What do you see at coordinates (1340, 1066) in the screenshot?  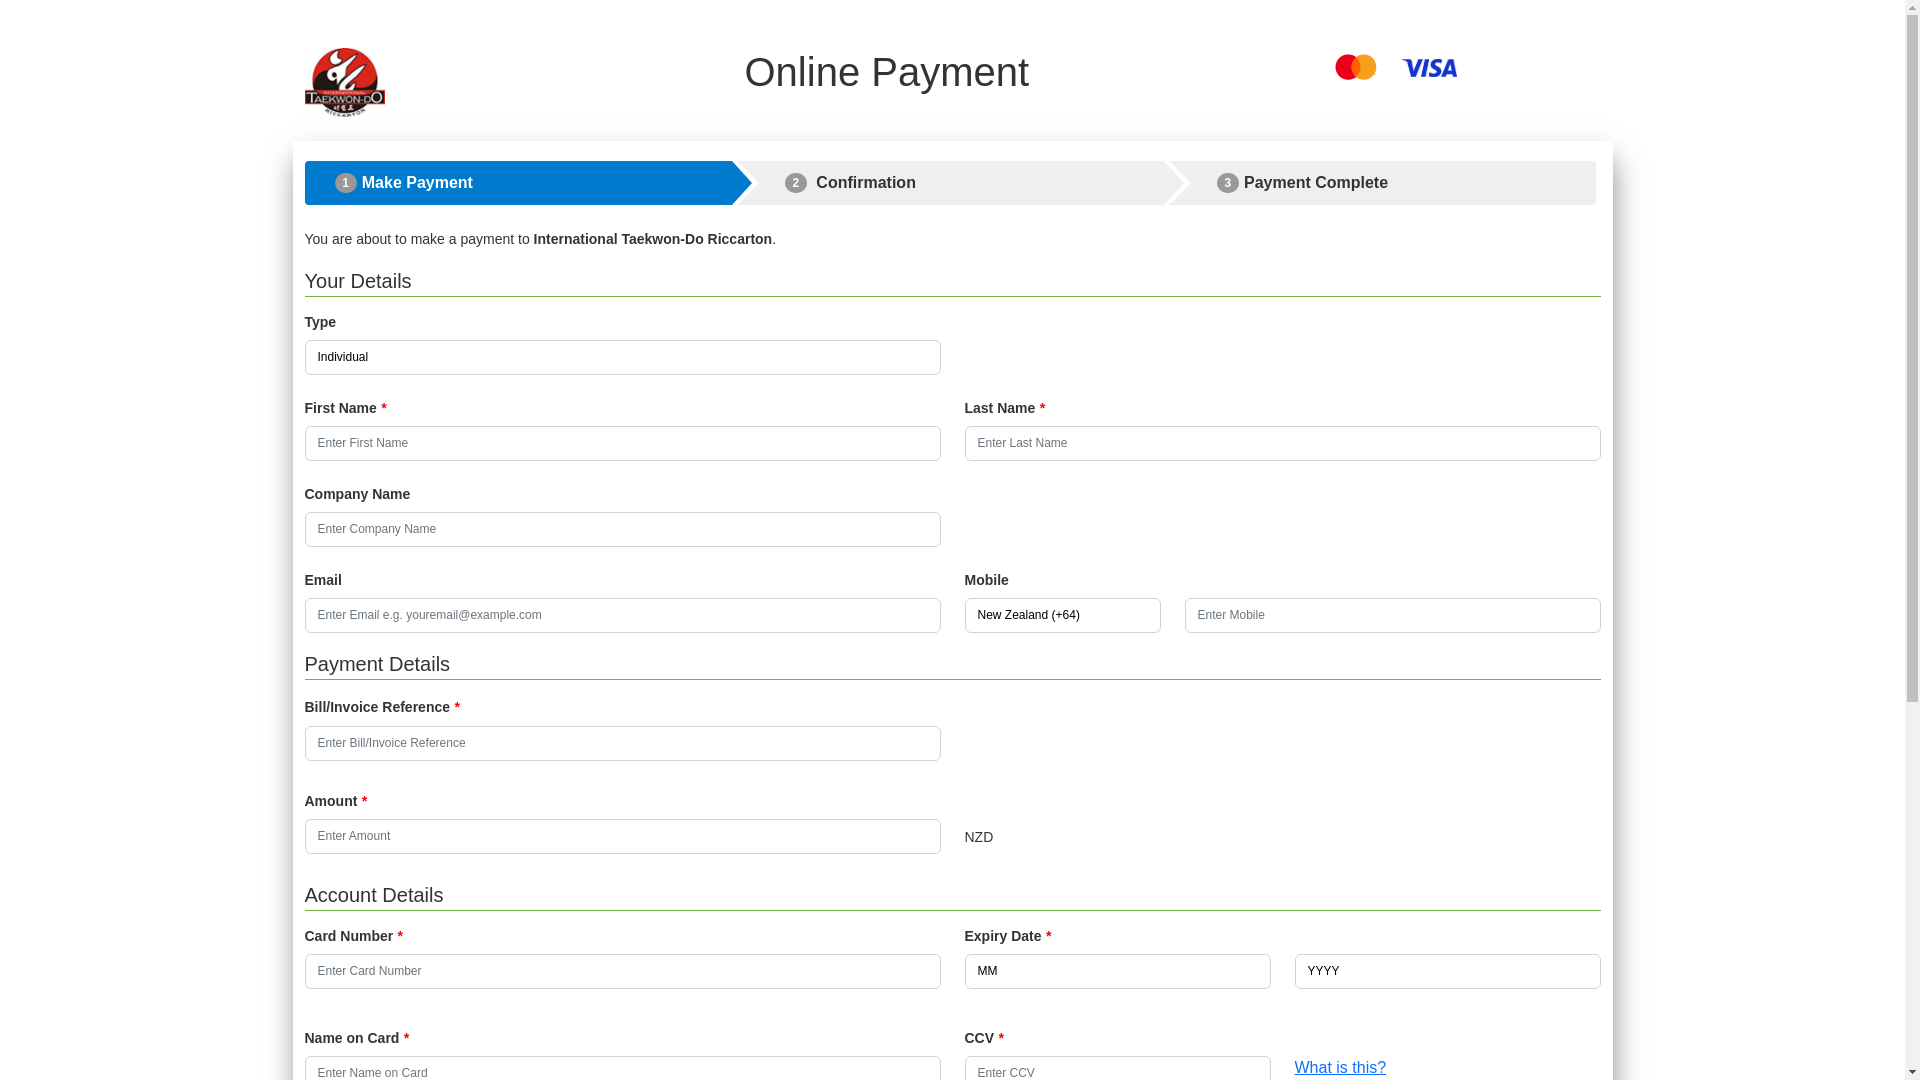 I see `What is this?` at bounding box center [1340, 1066].